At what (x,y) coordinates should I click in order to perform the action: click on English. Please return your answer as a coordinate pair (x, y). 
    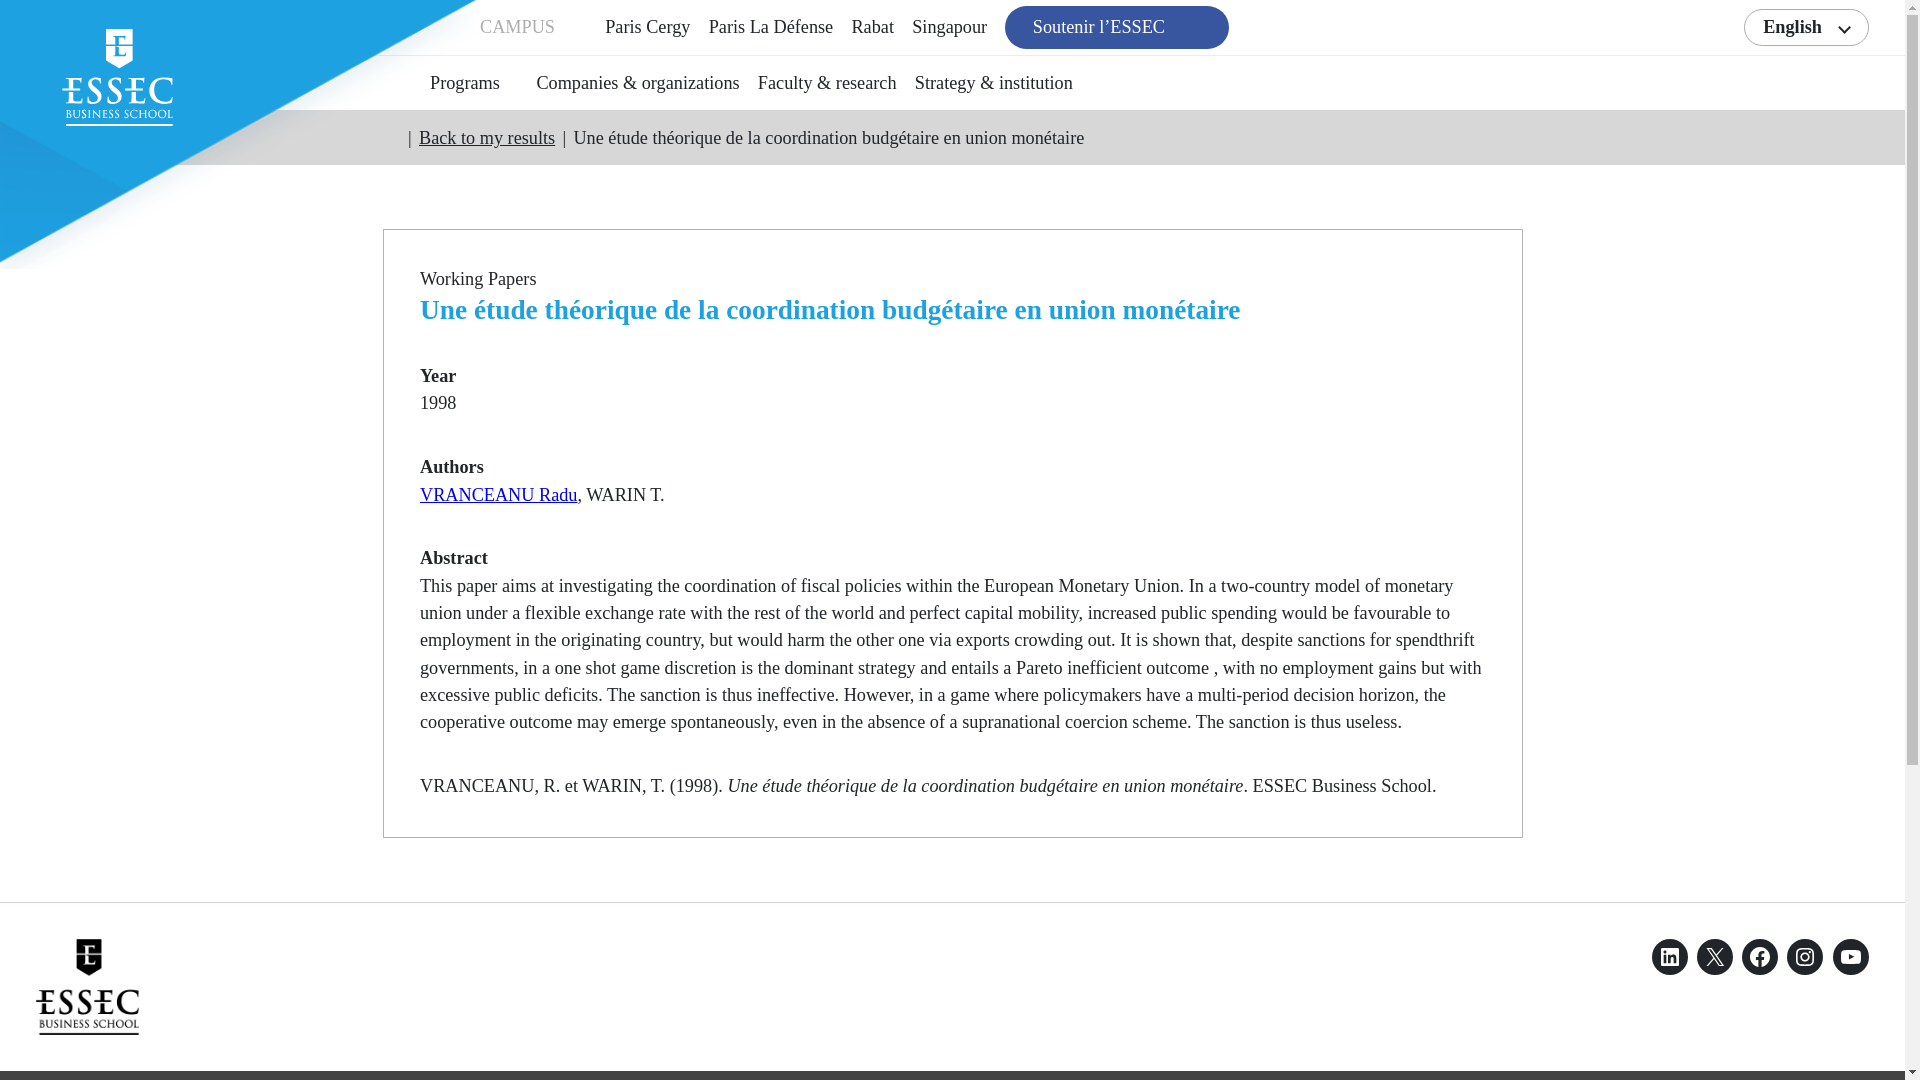
    Looking at the image, I should click on (1806, 26).